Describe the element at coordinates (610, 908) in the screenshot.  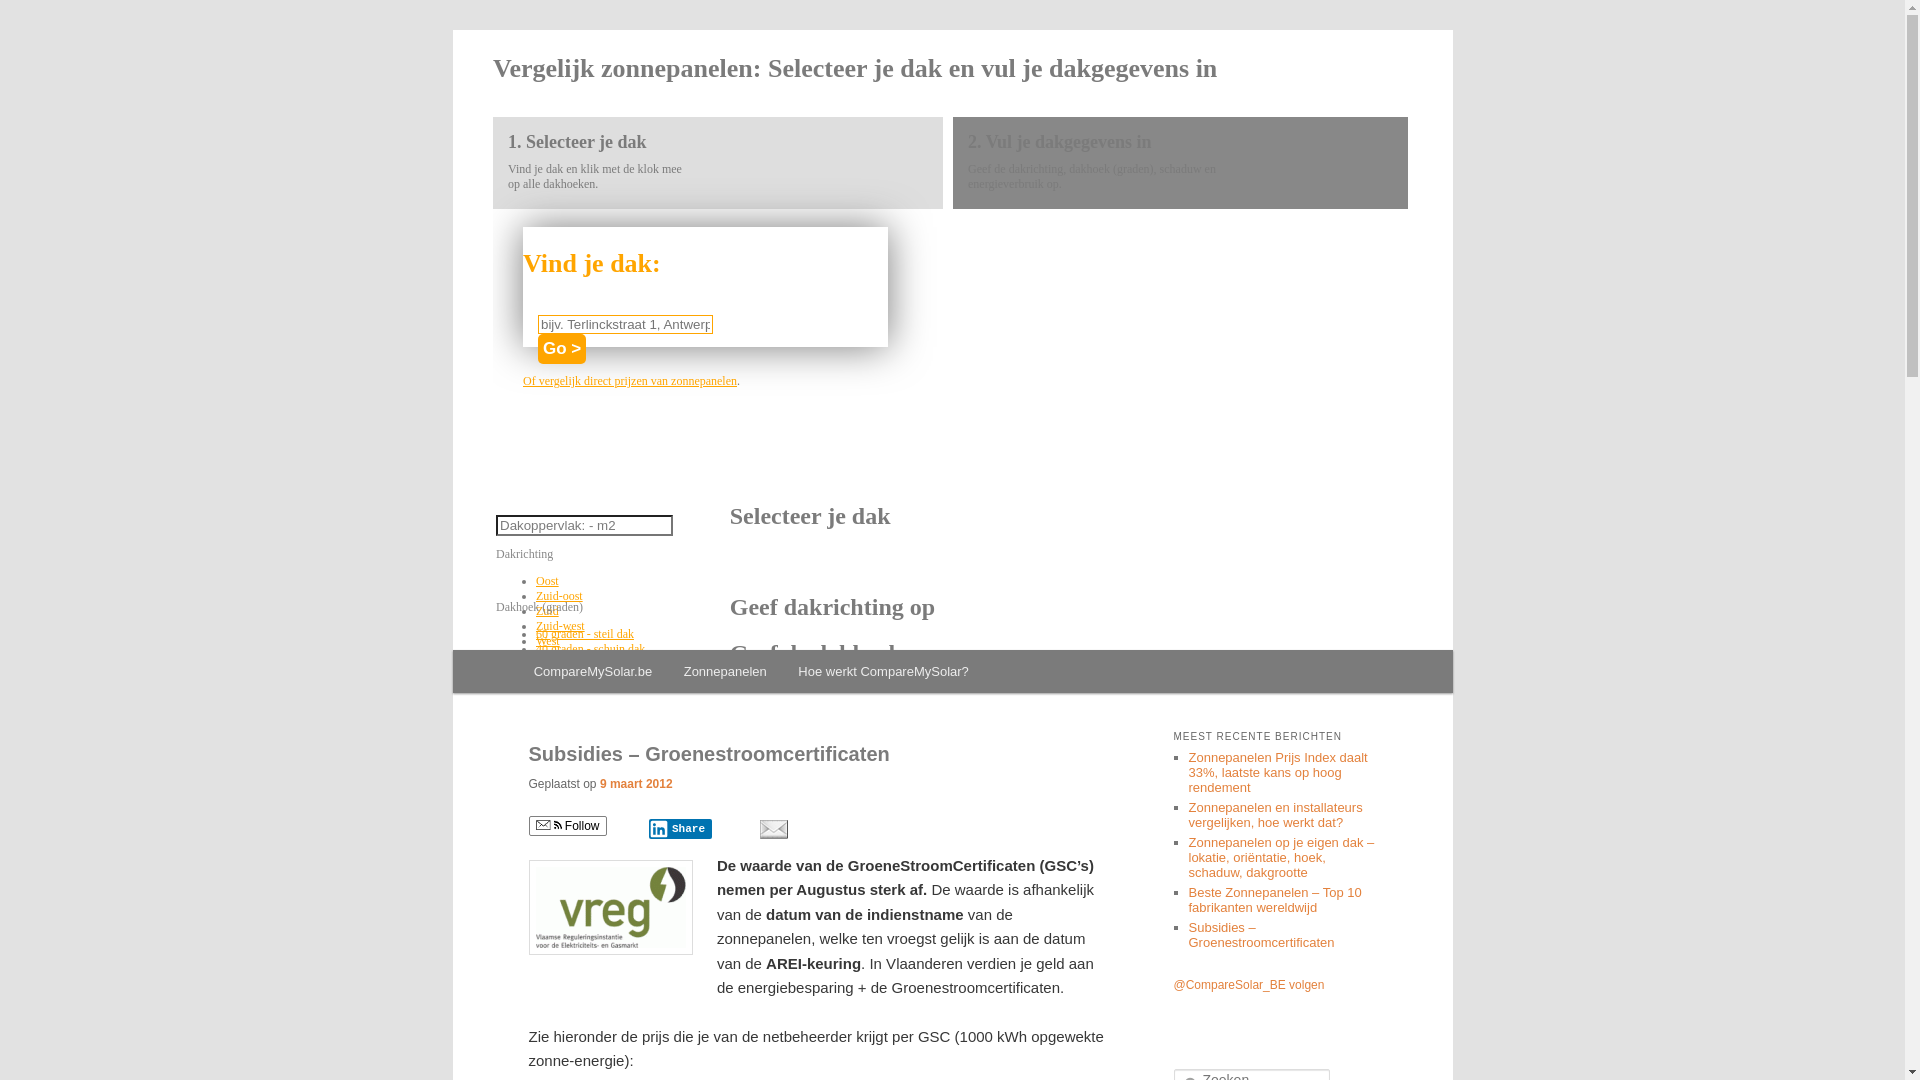
I see `vreg` at that location.